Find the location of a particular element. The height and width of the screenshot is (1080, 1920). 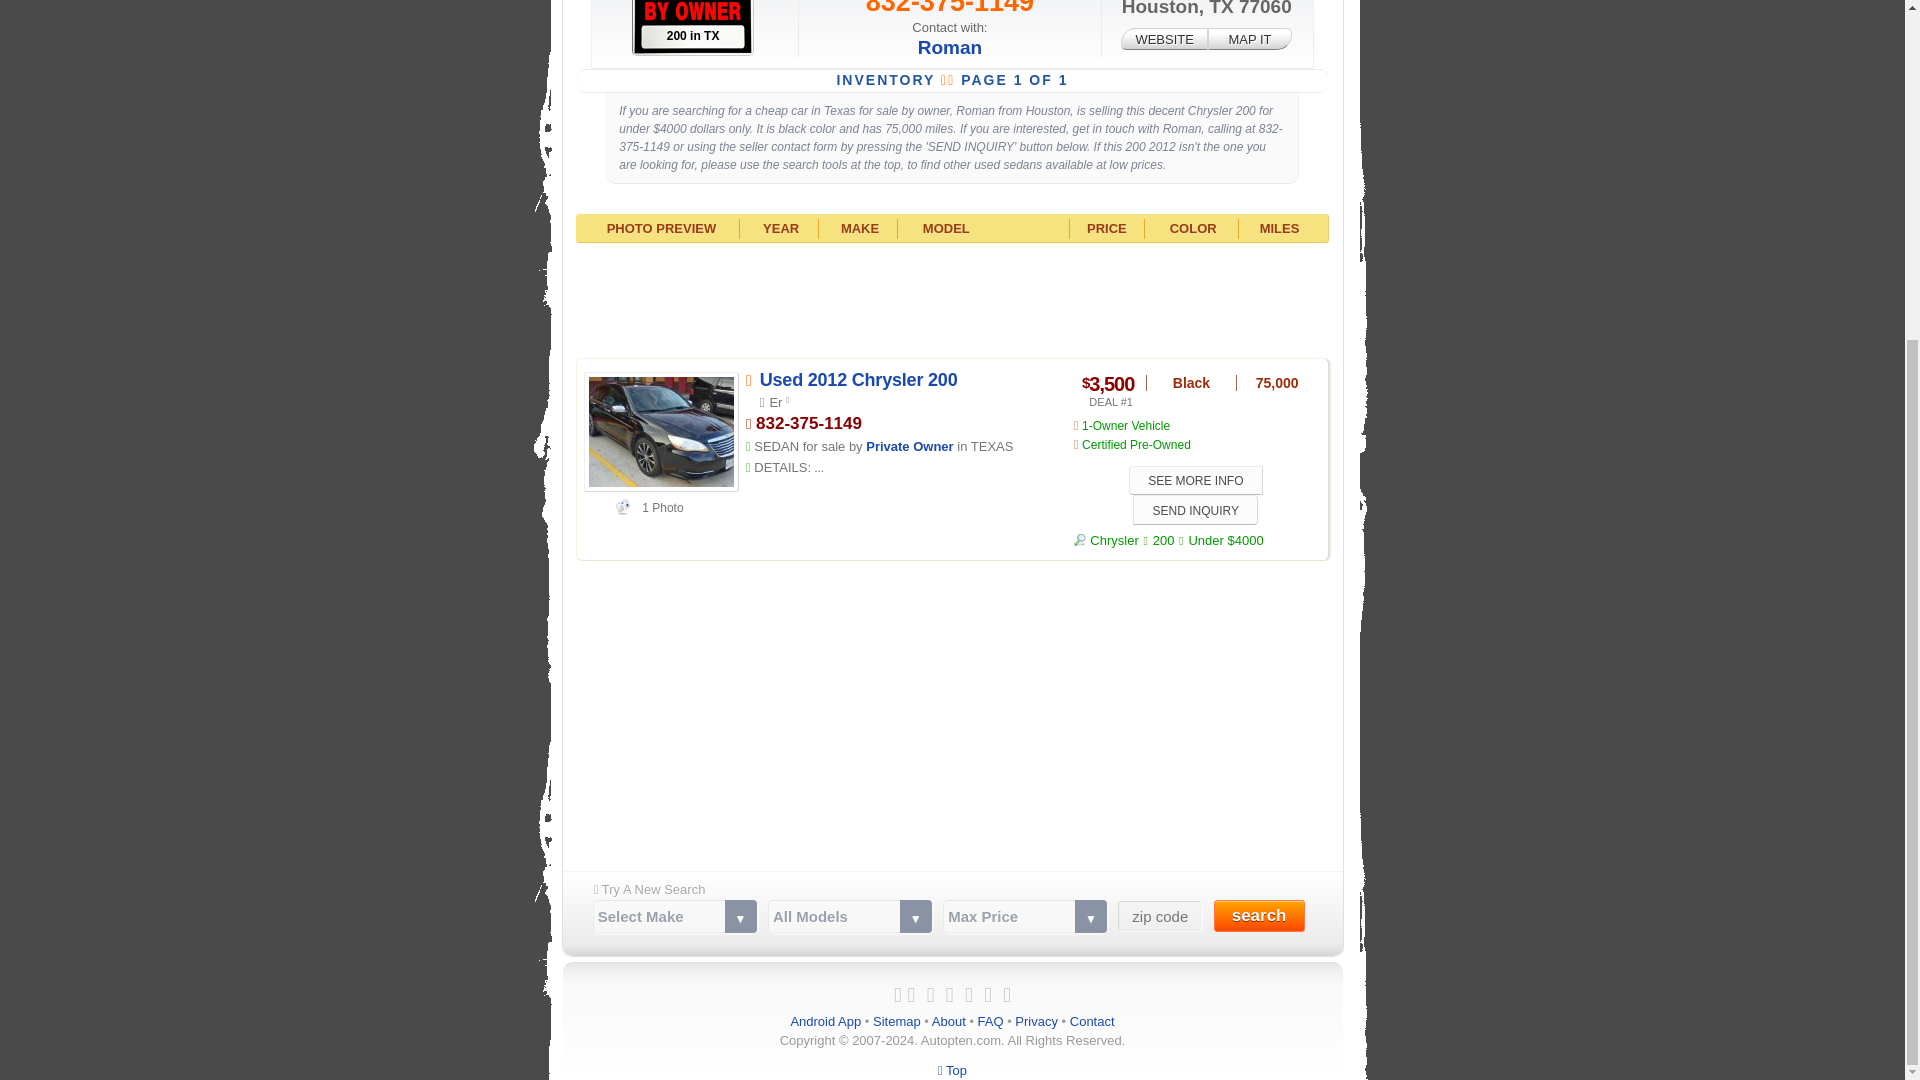

SEND INQUIRY is located at coordinates (1194, 508).